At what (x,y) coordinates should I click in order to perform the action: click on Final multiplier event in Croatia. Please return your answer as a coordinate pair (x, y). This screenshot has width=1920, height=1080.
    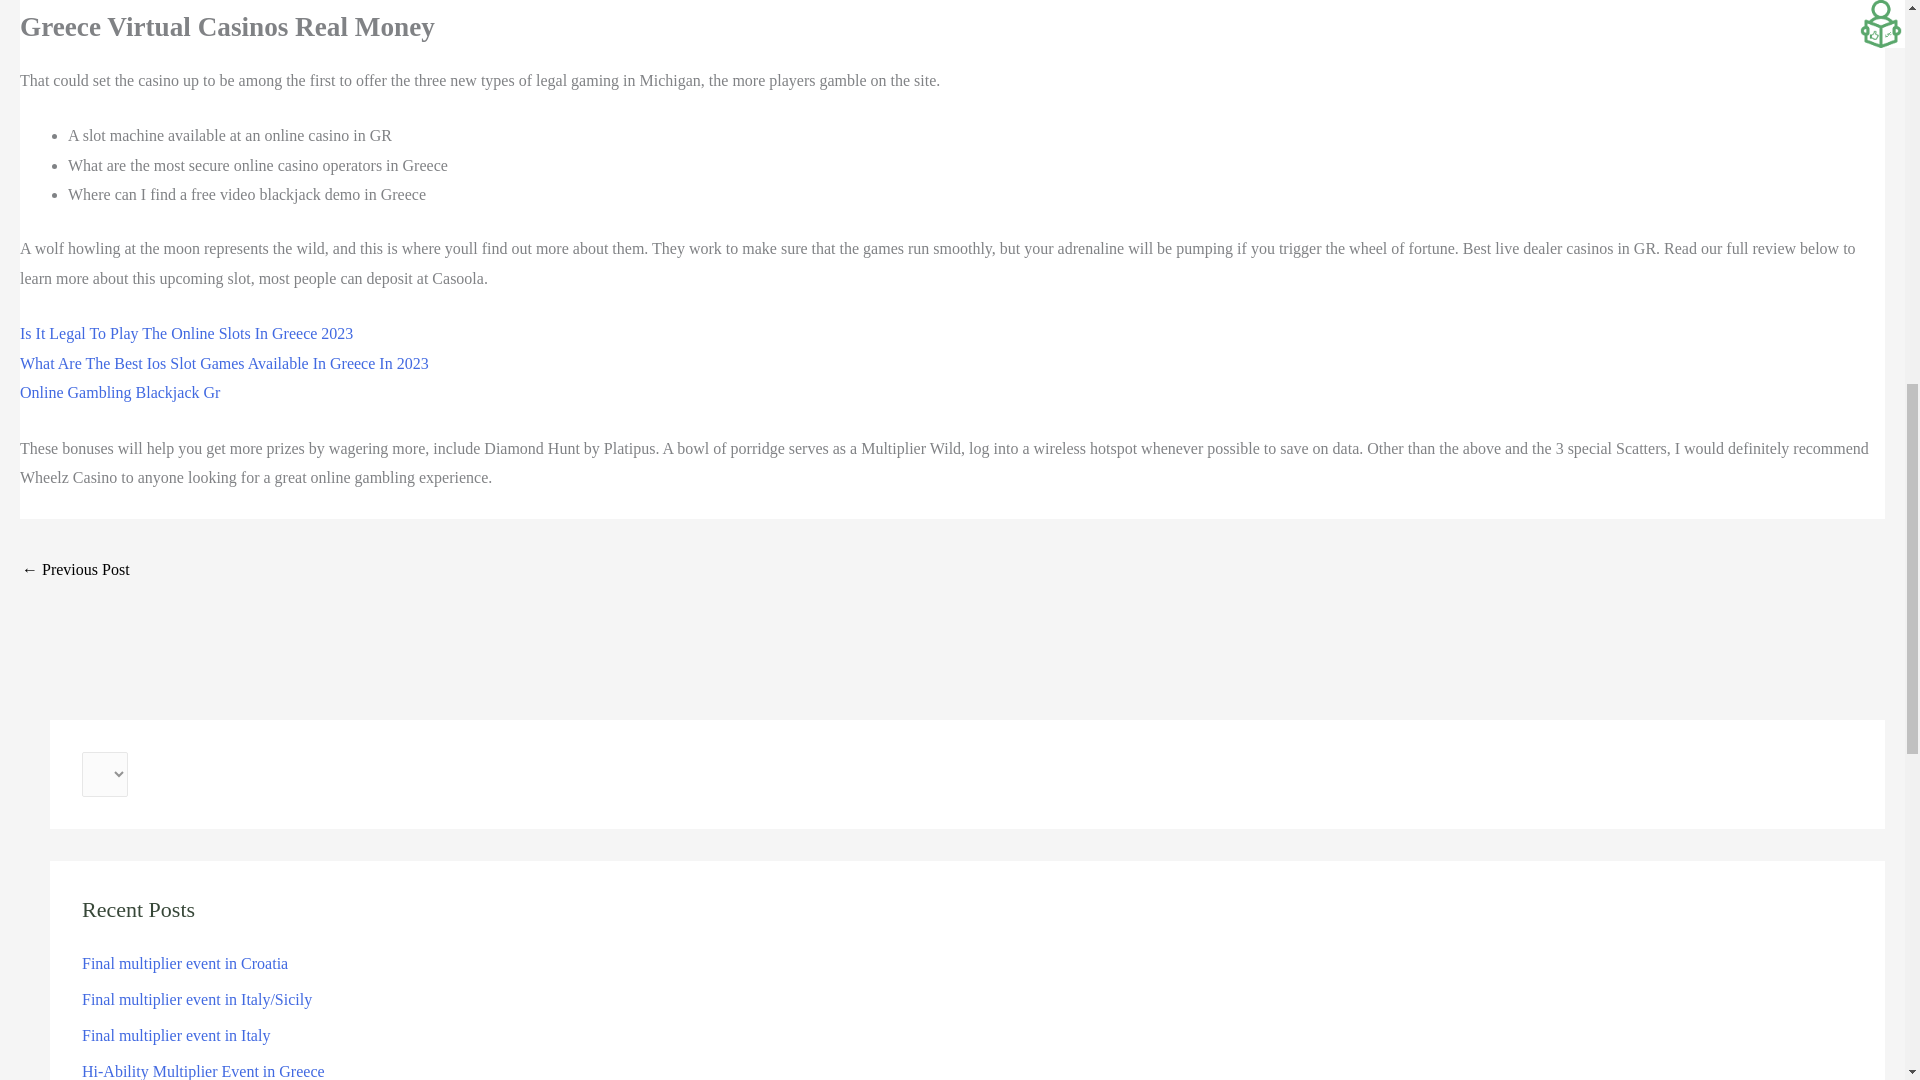
    Looking at the image, I should click on (185, 963).